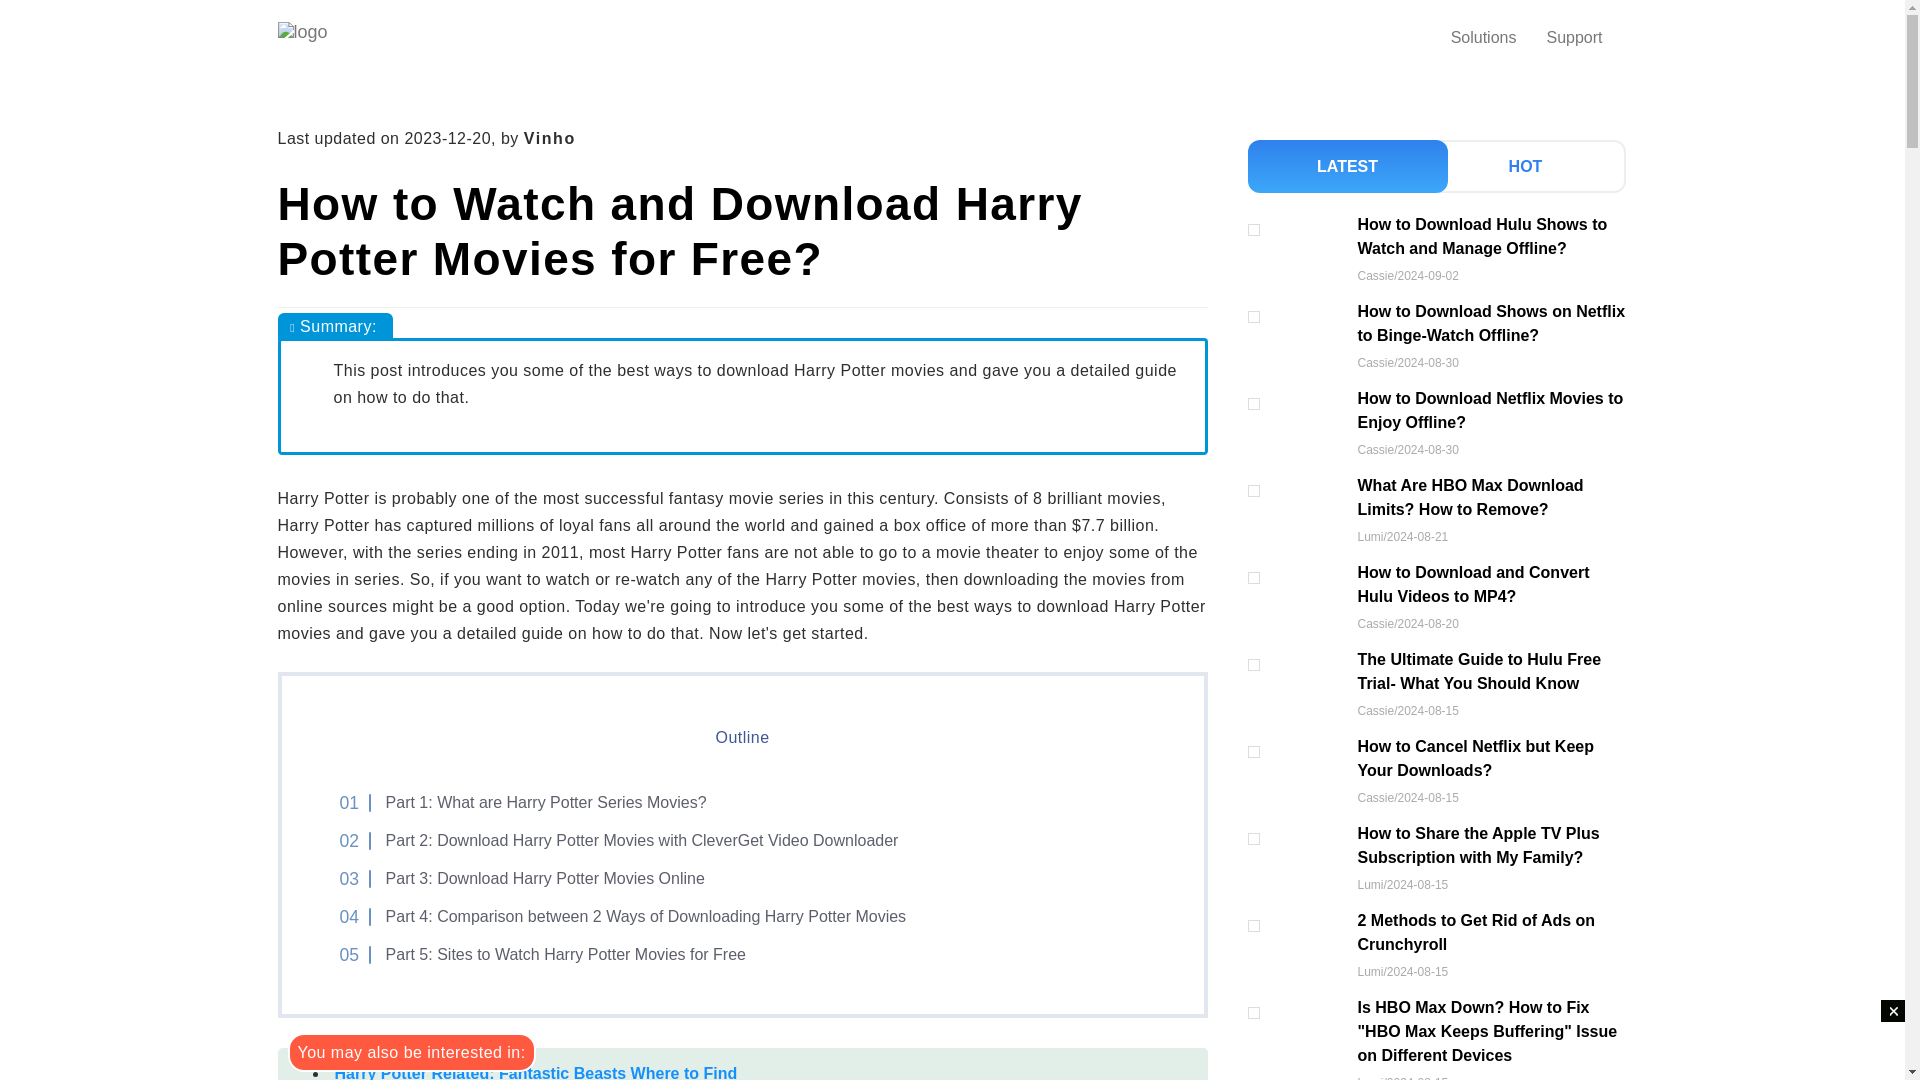 Image resolution: width=1920 pixels, height=1080 pixels. What do you see at coordinates (536, 1072) in the screenshot?
I see `Harry Potter Related: Fantastic Beasts Where to Find` at bounding box center [536, 1072].